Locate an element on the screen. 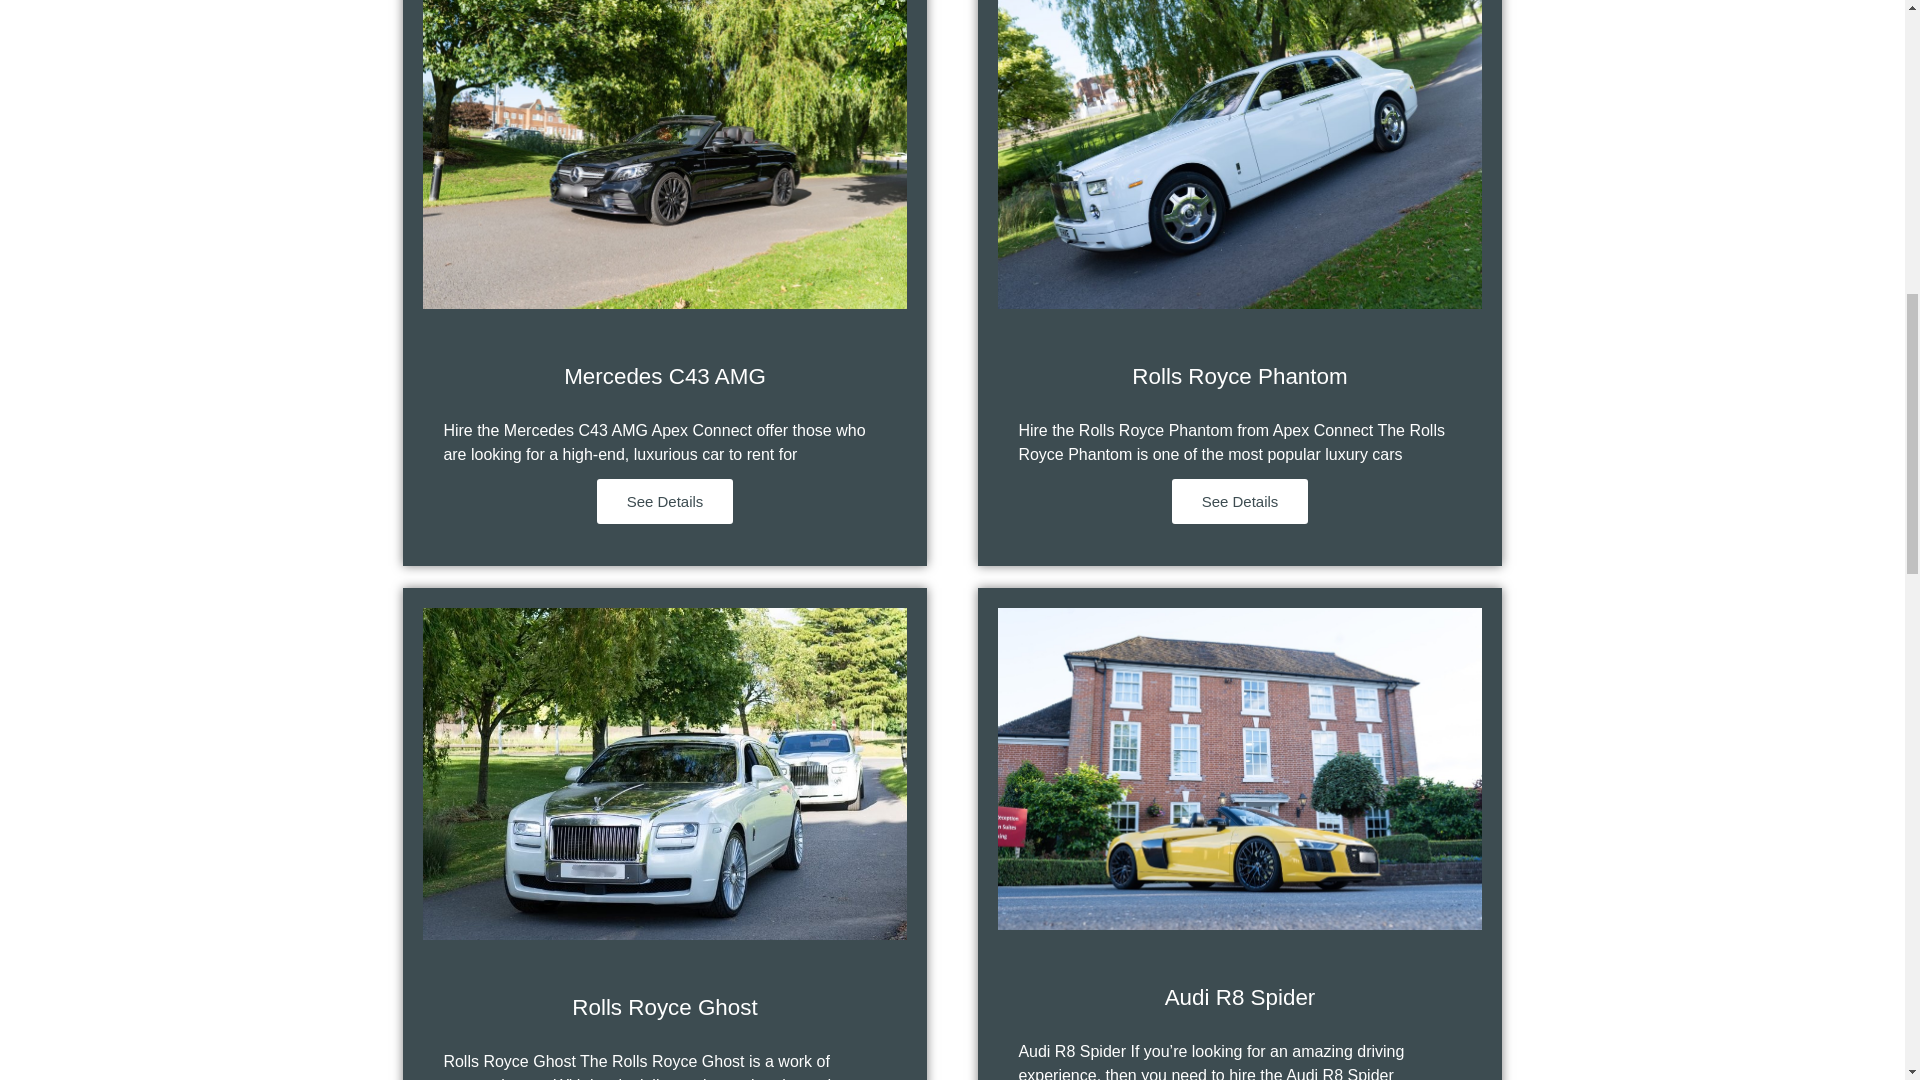  Rolls Royce Phantom is located at coordinates (1240, 376).